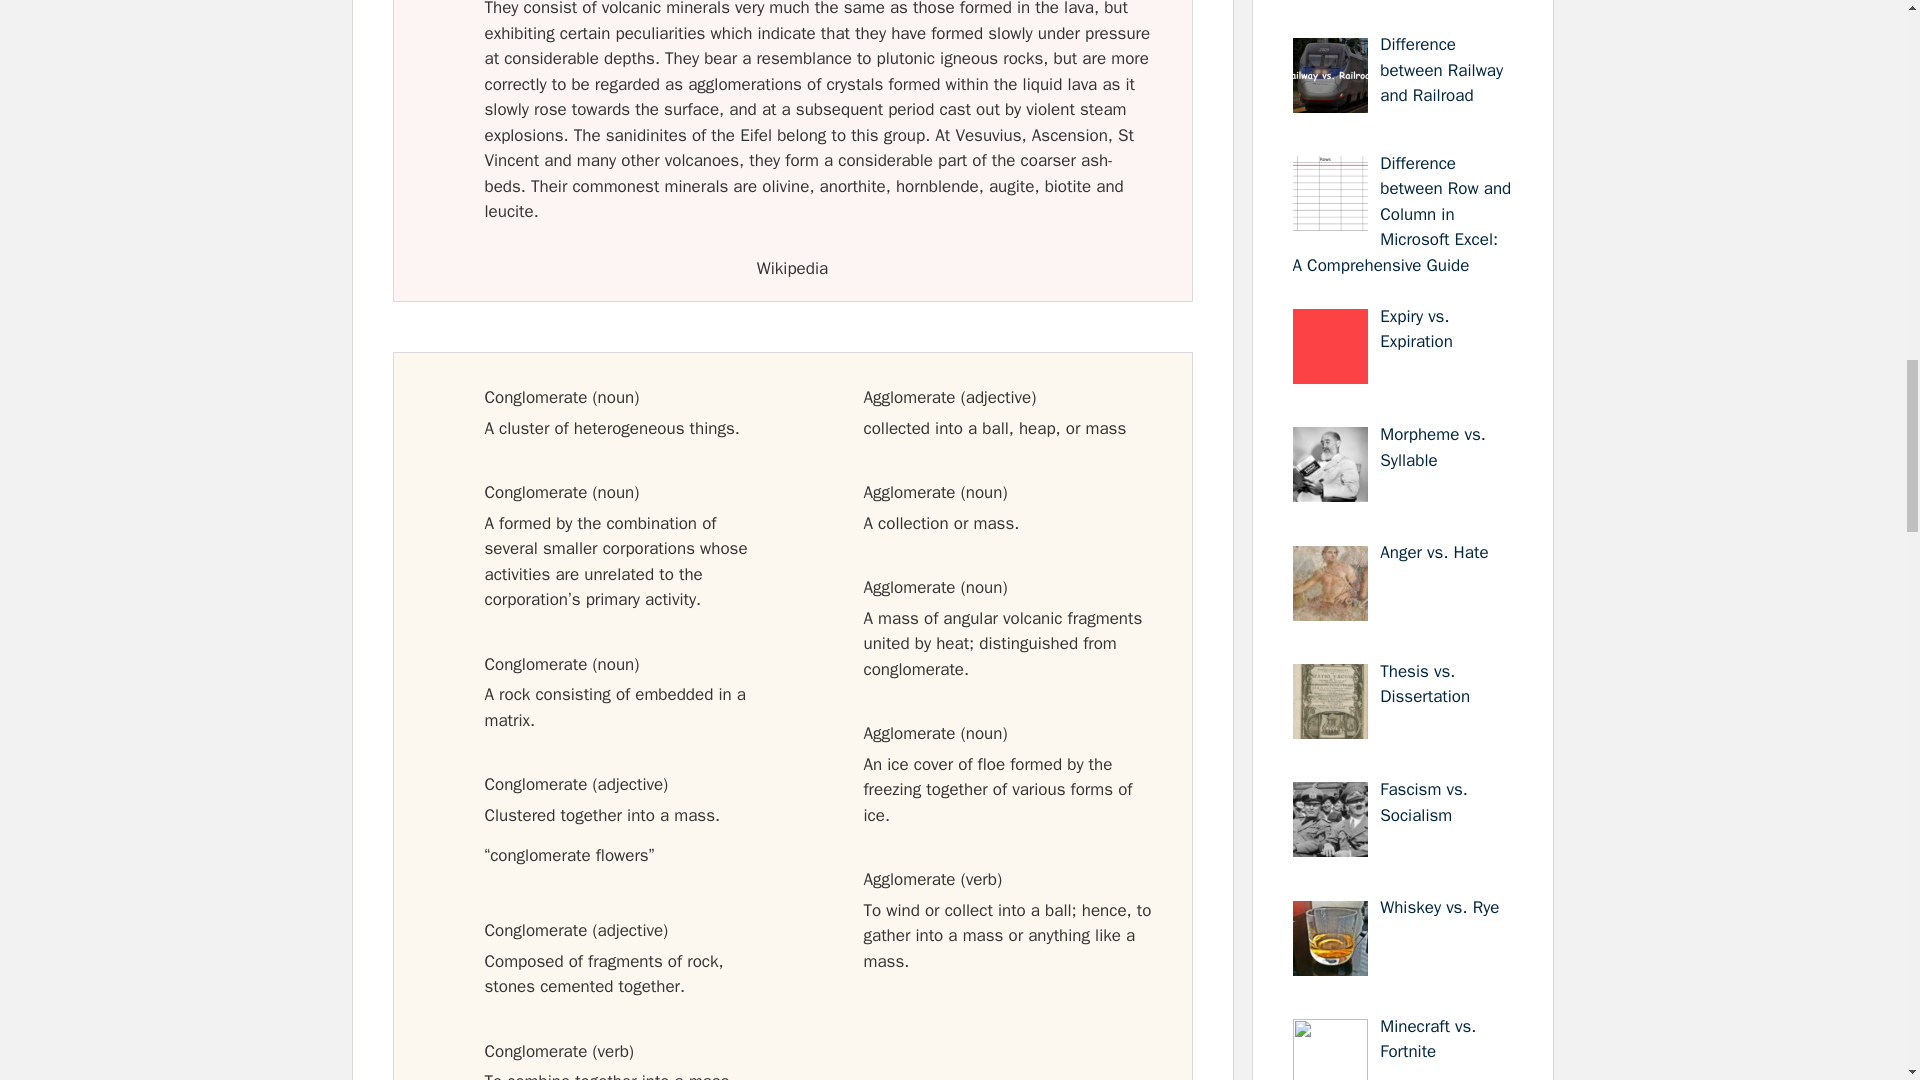 Image resolution: width=1920 pixels, height=1080 pixels. What do you see at coordinates (1442, 69) in the screenshot?
I see `Difference between Railway and Railroad` at bounding box center [1442, 69].